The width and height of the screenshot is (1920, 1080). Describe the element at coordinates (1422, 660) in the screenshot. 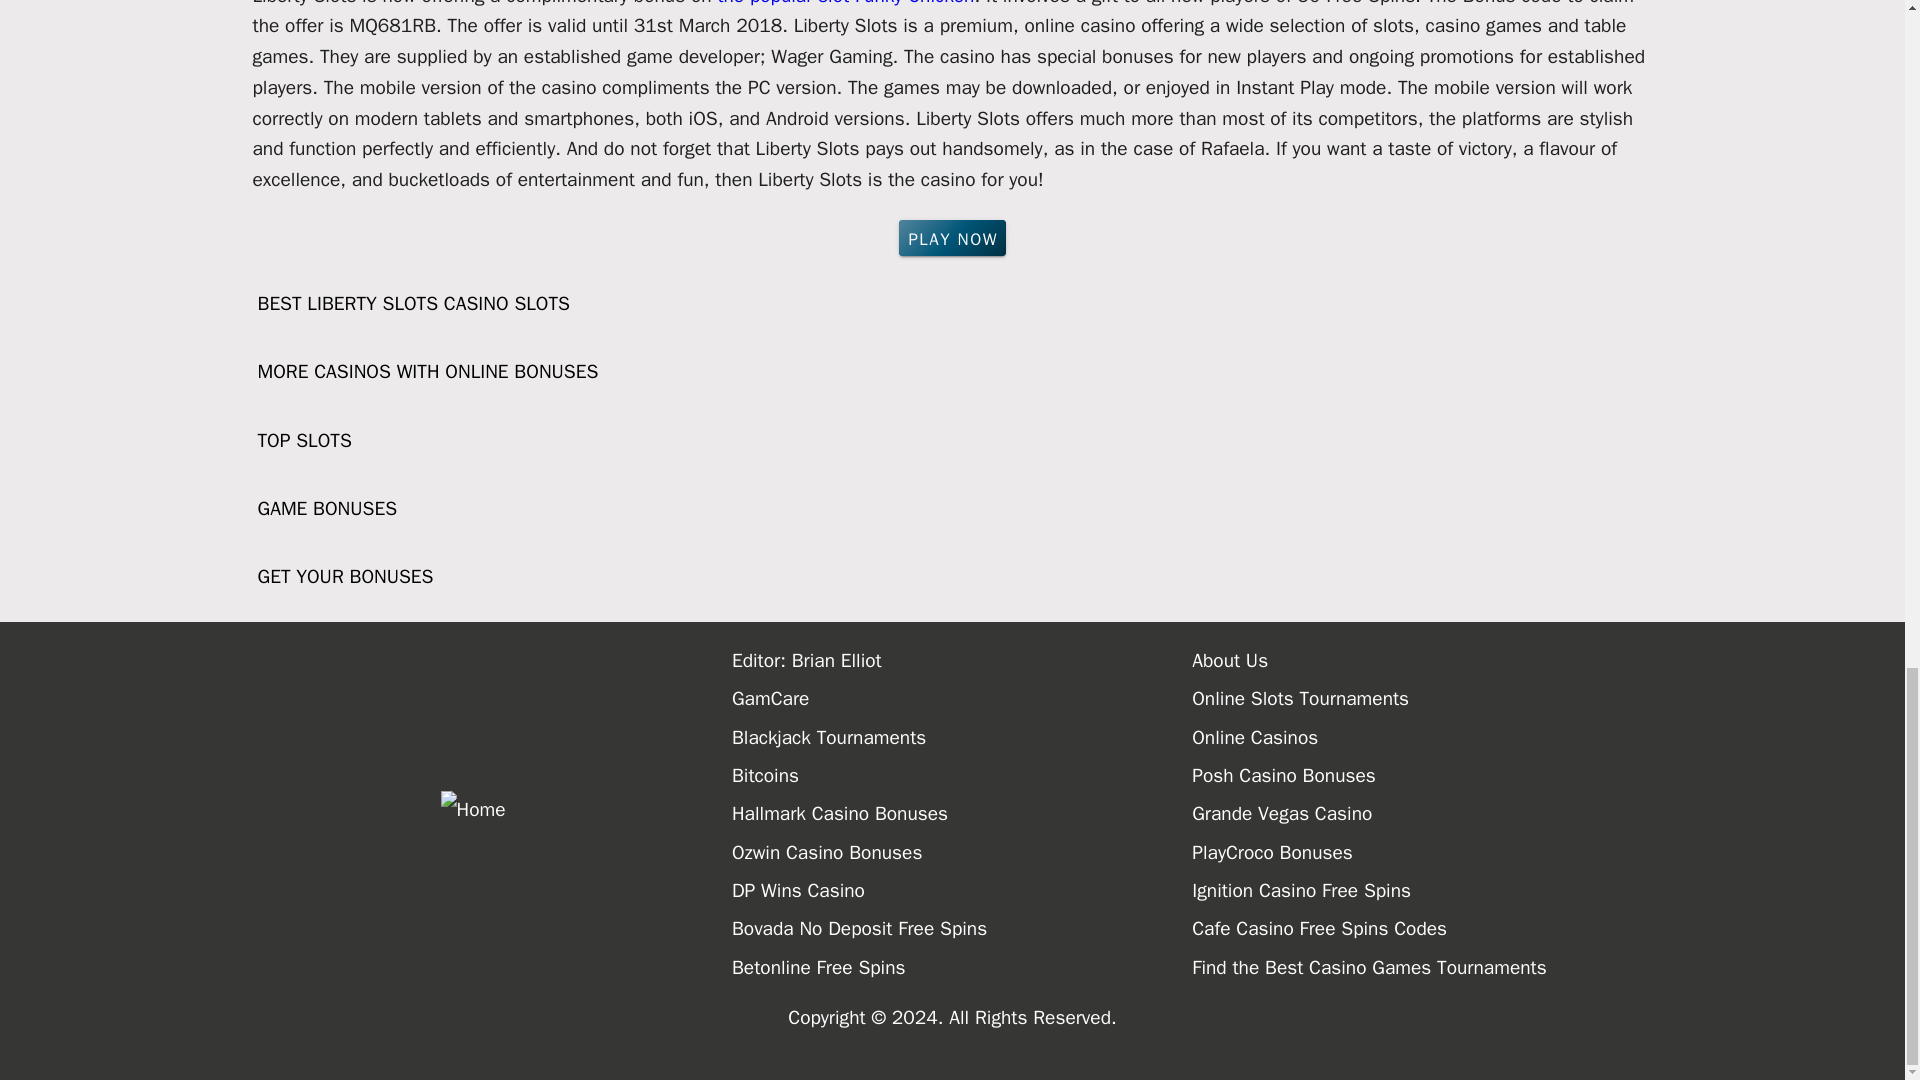

I see `About Us` at that location.